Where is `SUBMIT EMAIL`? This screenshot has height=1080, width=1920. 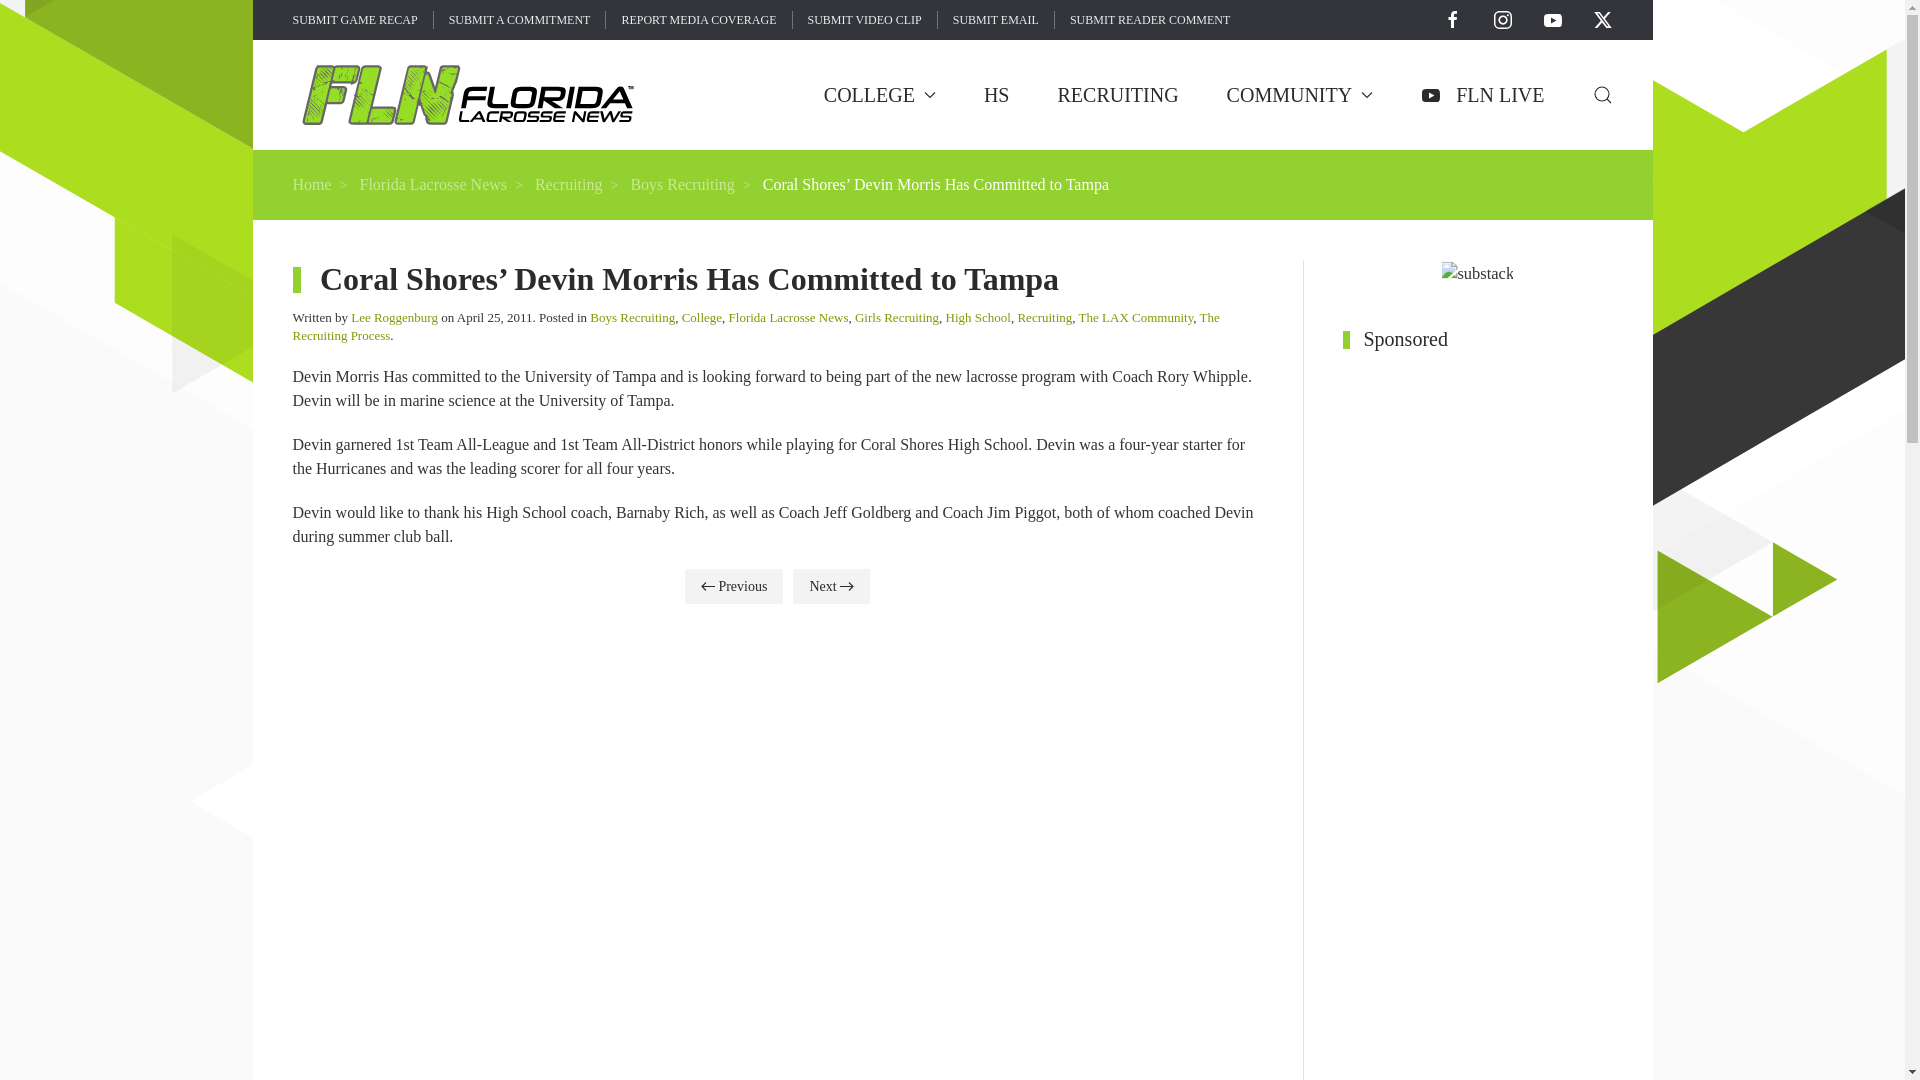
SUBMIT EMAIL is located at coordinates (995, 20).